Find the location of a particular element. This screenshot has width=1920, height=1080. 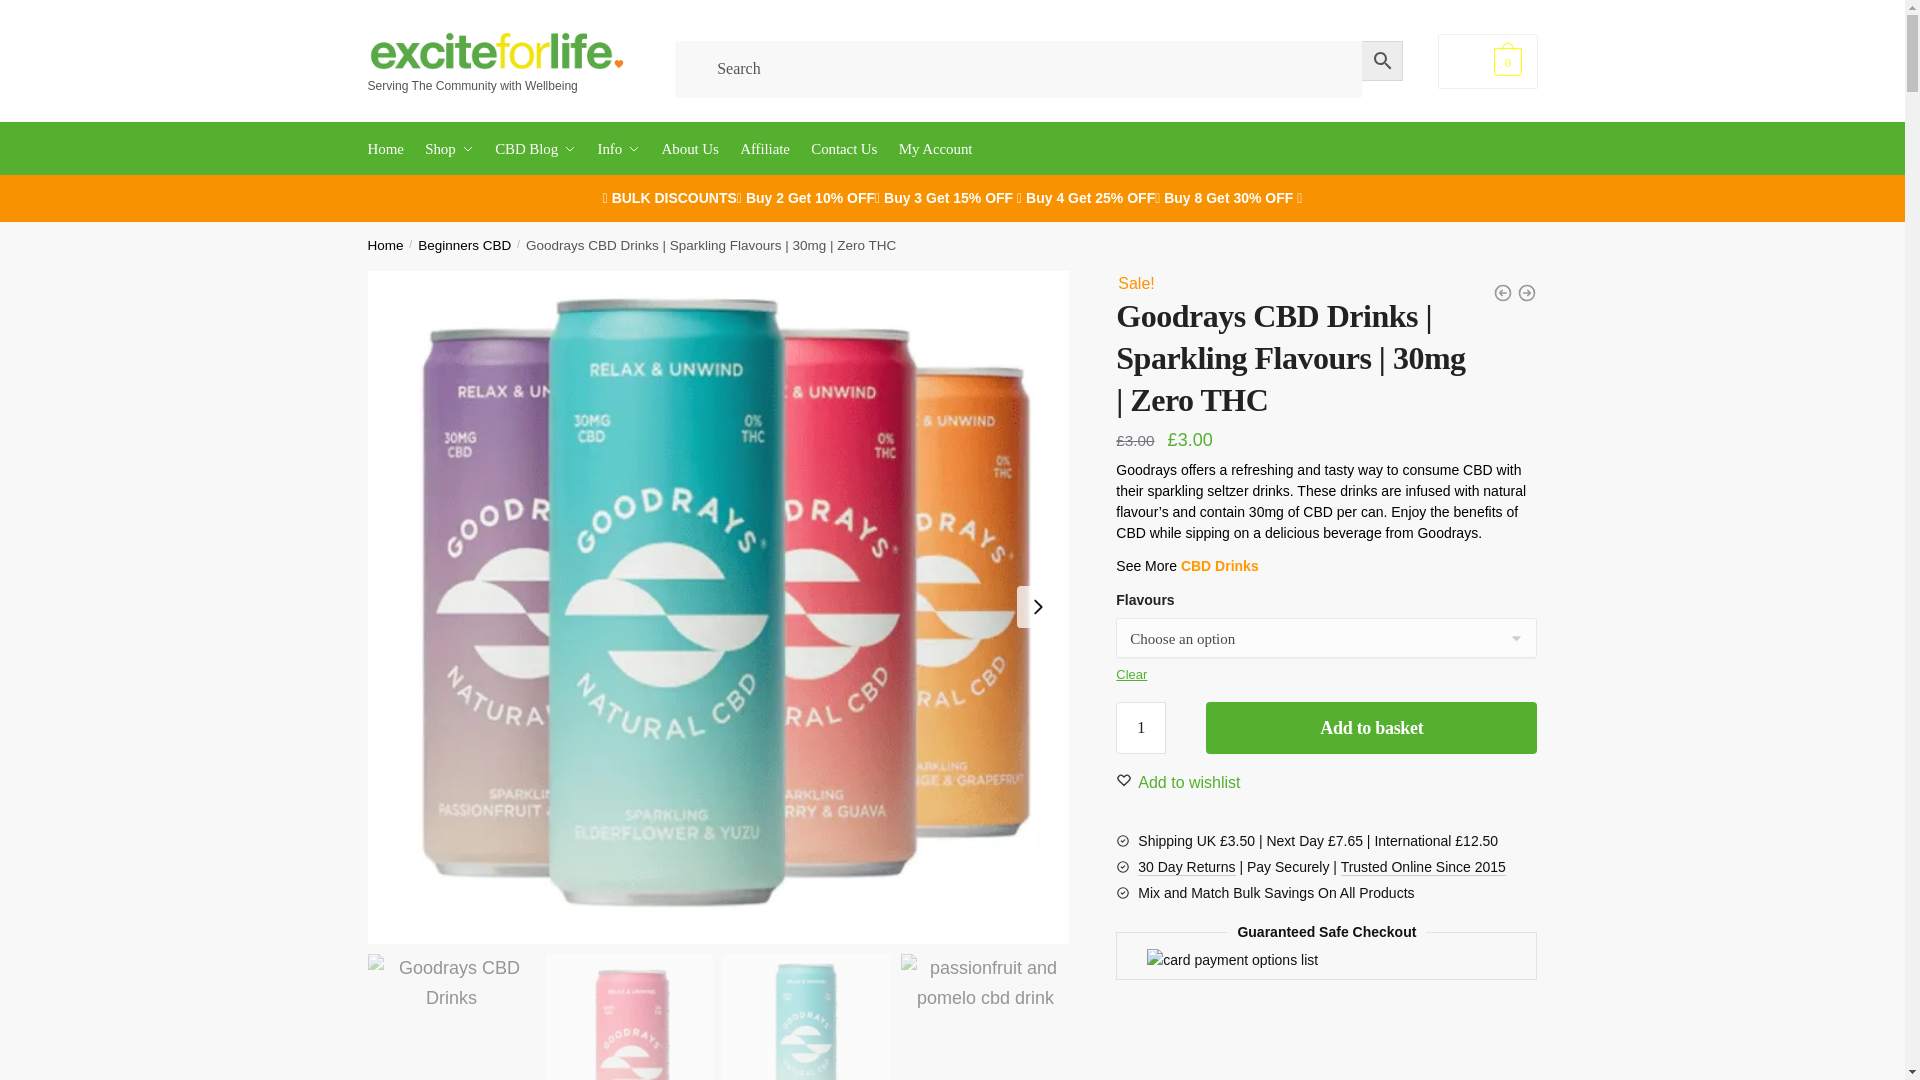

1 is located at coordinates (1140, 728).